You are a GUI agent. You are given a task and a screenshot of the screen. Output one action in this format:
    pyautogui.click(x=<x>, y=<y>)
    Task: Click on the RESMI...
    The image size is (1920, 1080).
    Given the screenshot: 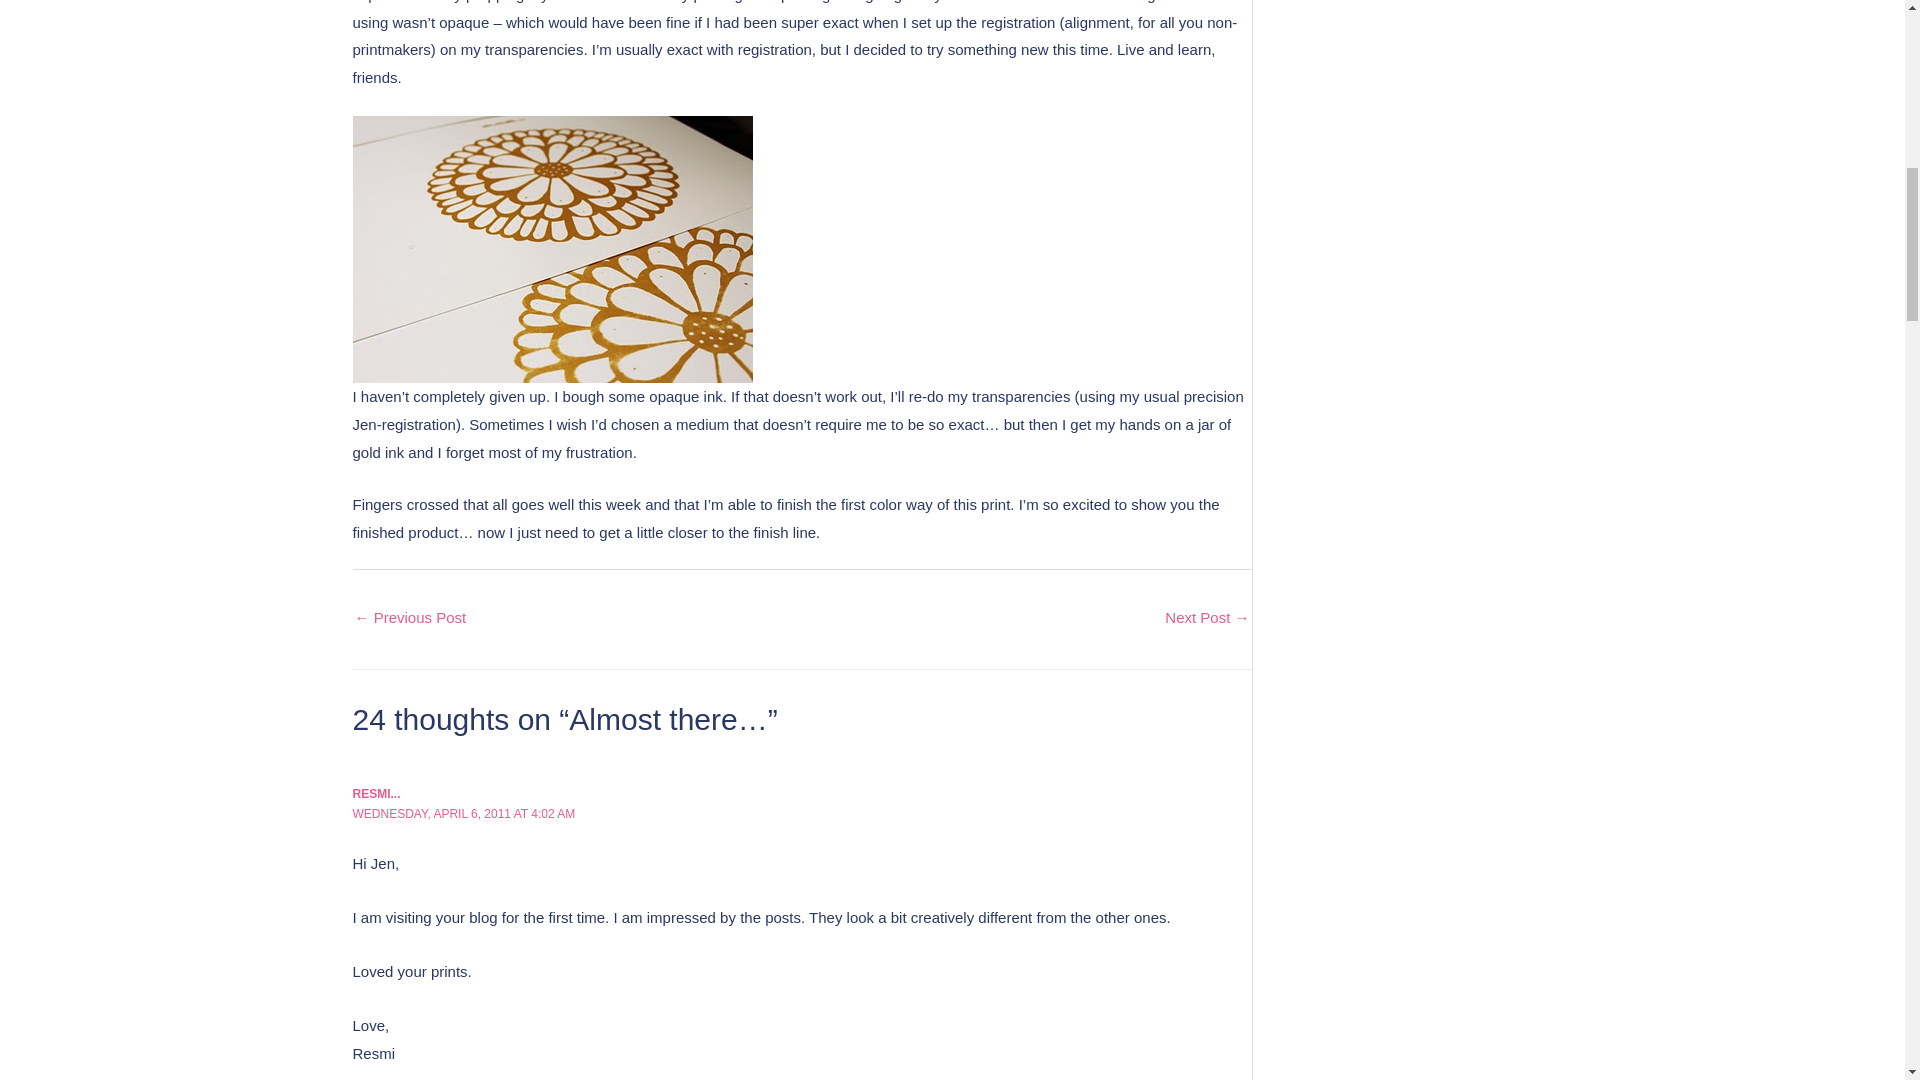 What is the action you would take?
    pyautogui.click(x=375, y=794)
    